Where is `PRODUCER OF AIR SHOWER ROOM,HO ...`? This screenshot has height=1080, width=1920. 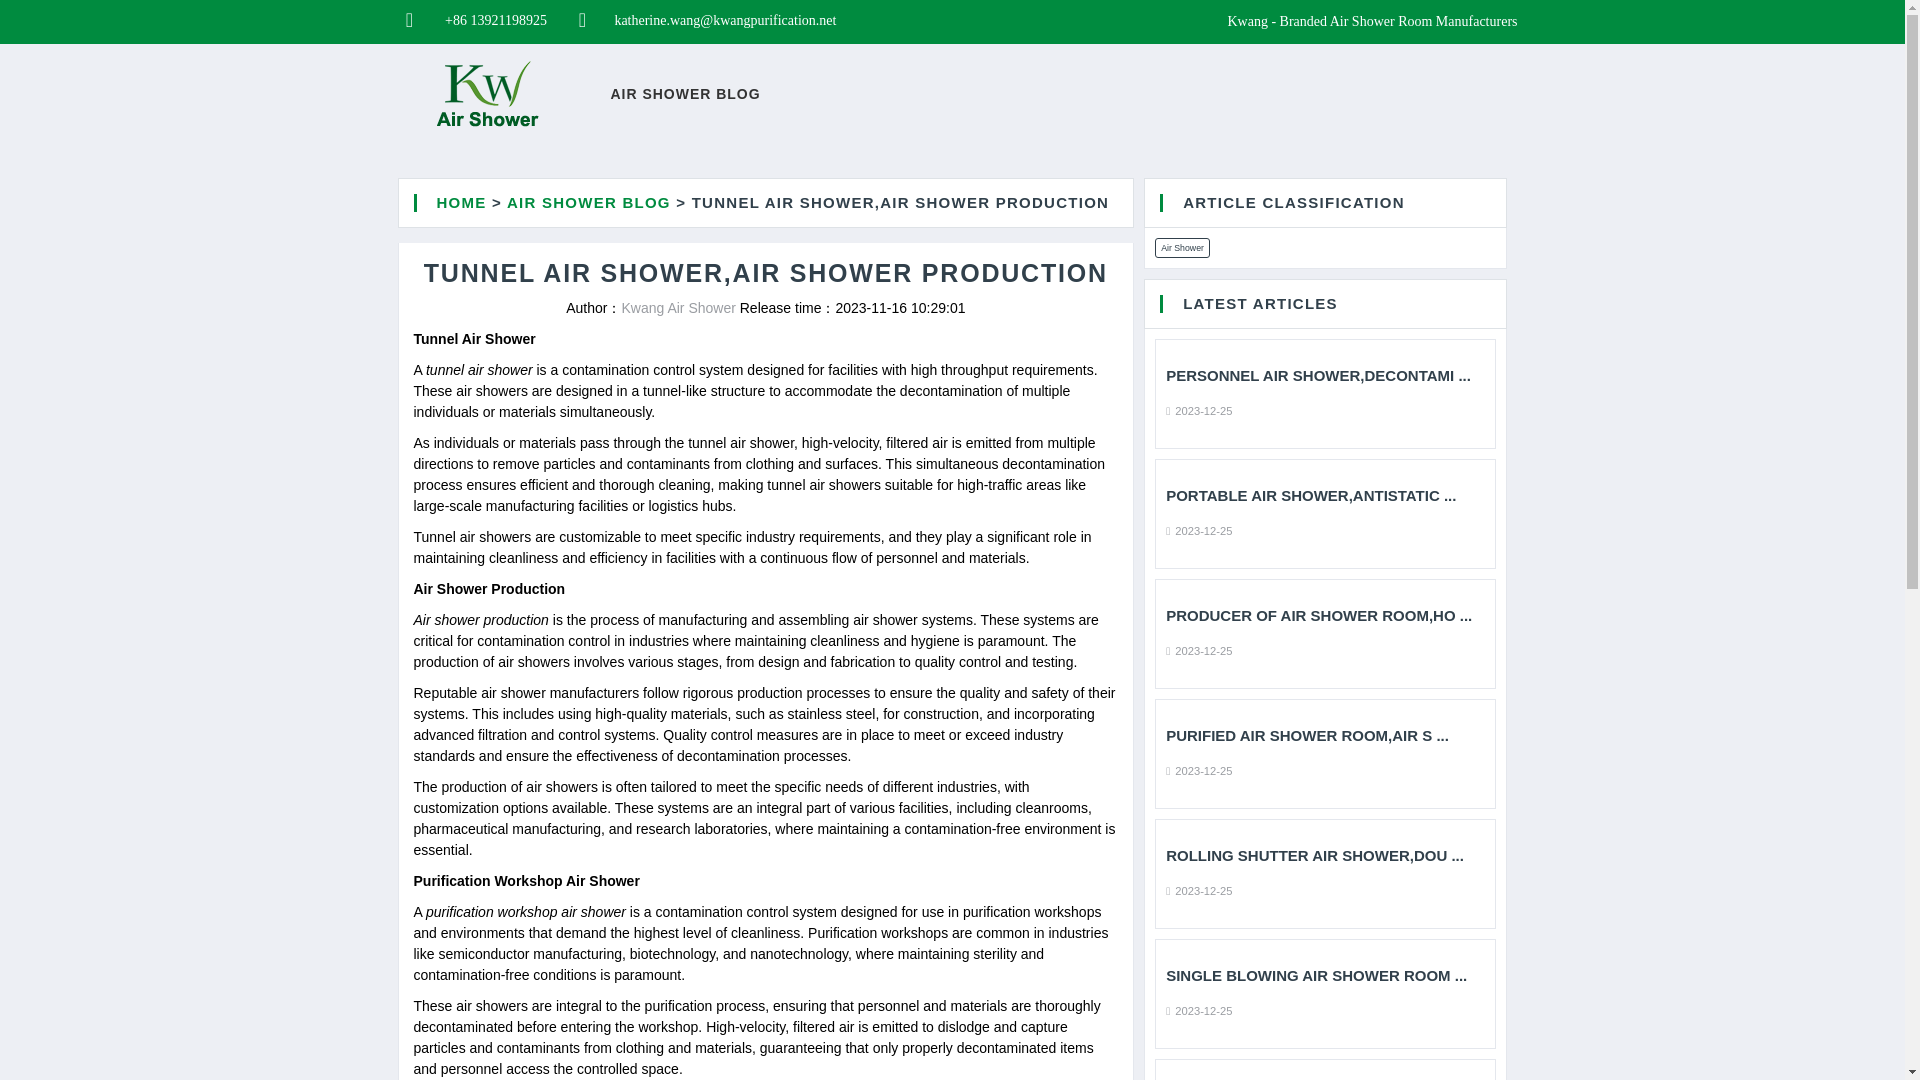
PRODUCER OF AIR SHOWER ROOM,HO ... is located at coordinates (1324, 616).